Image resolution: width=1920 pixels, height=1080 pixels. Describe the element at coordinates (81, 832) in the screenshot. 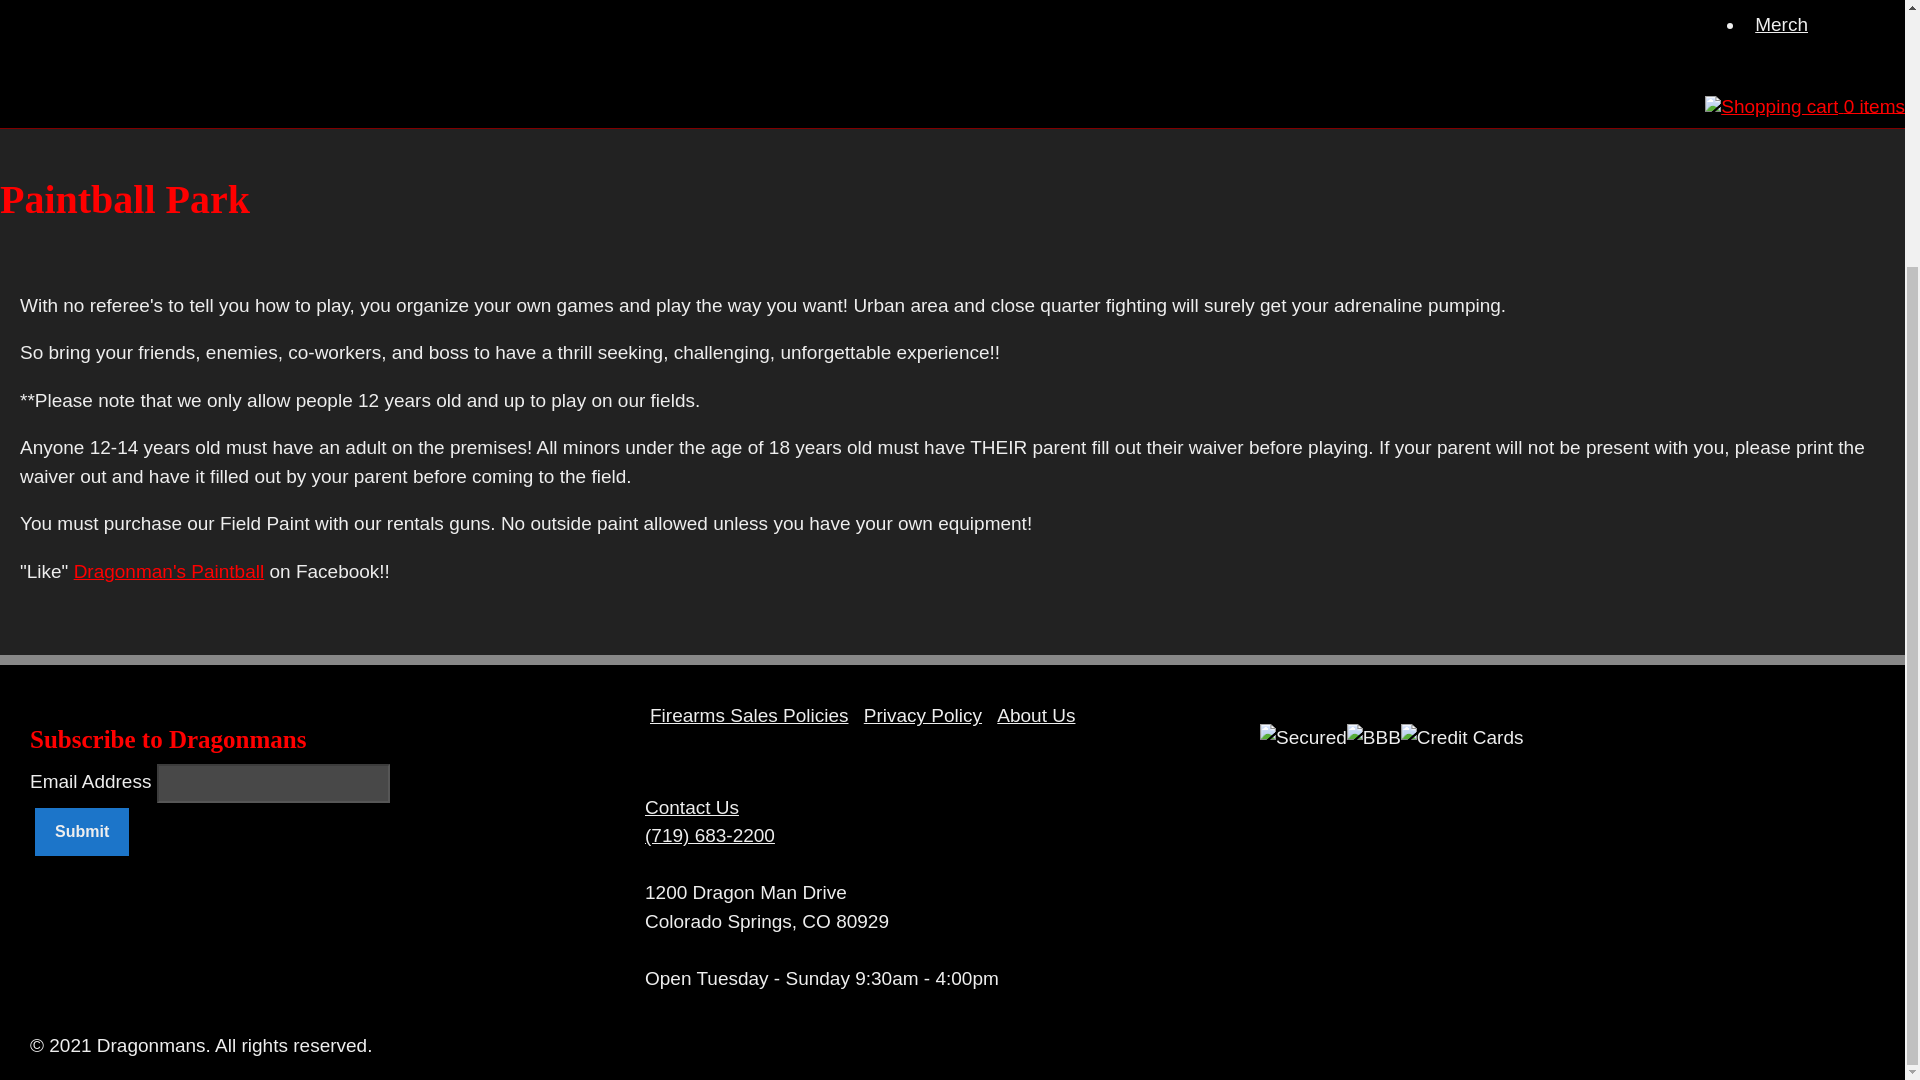

I see `Submit` at that location.